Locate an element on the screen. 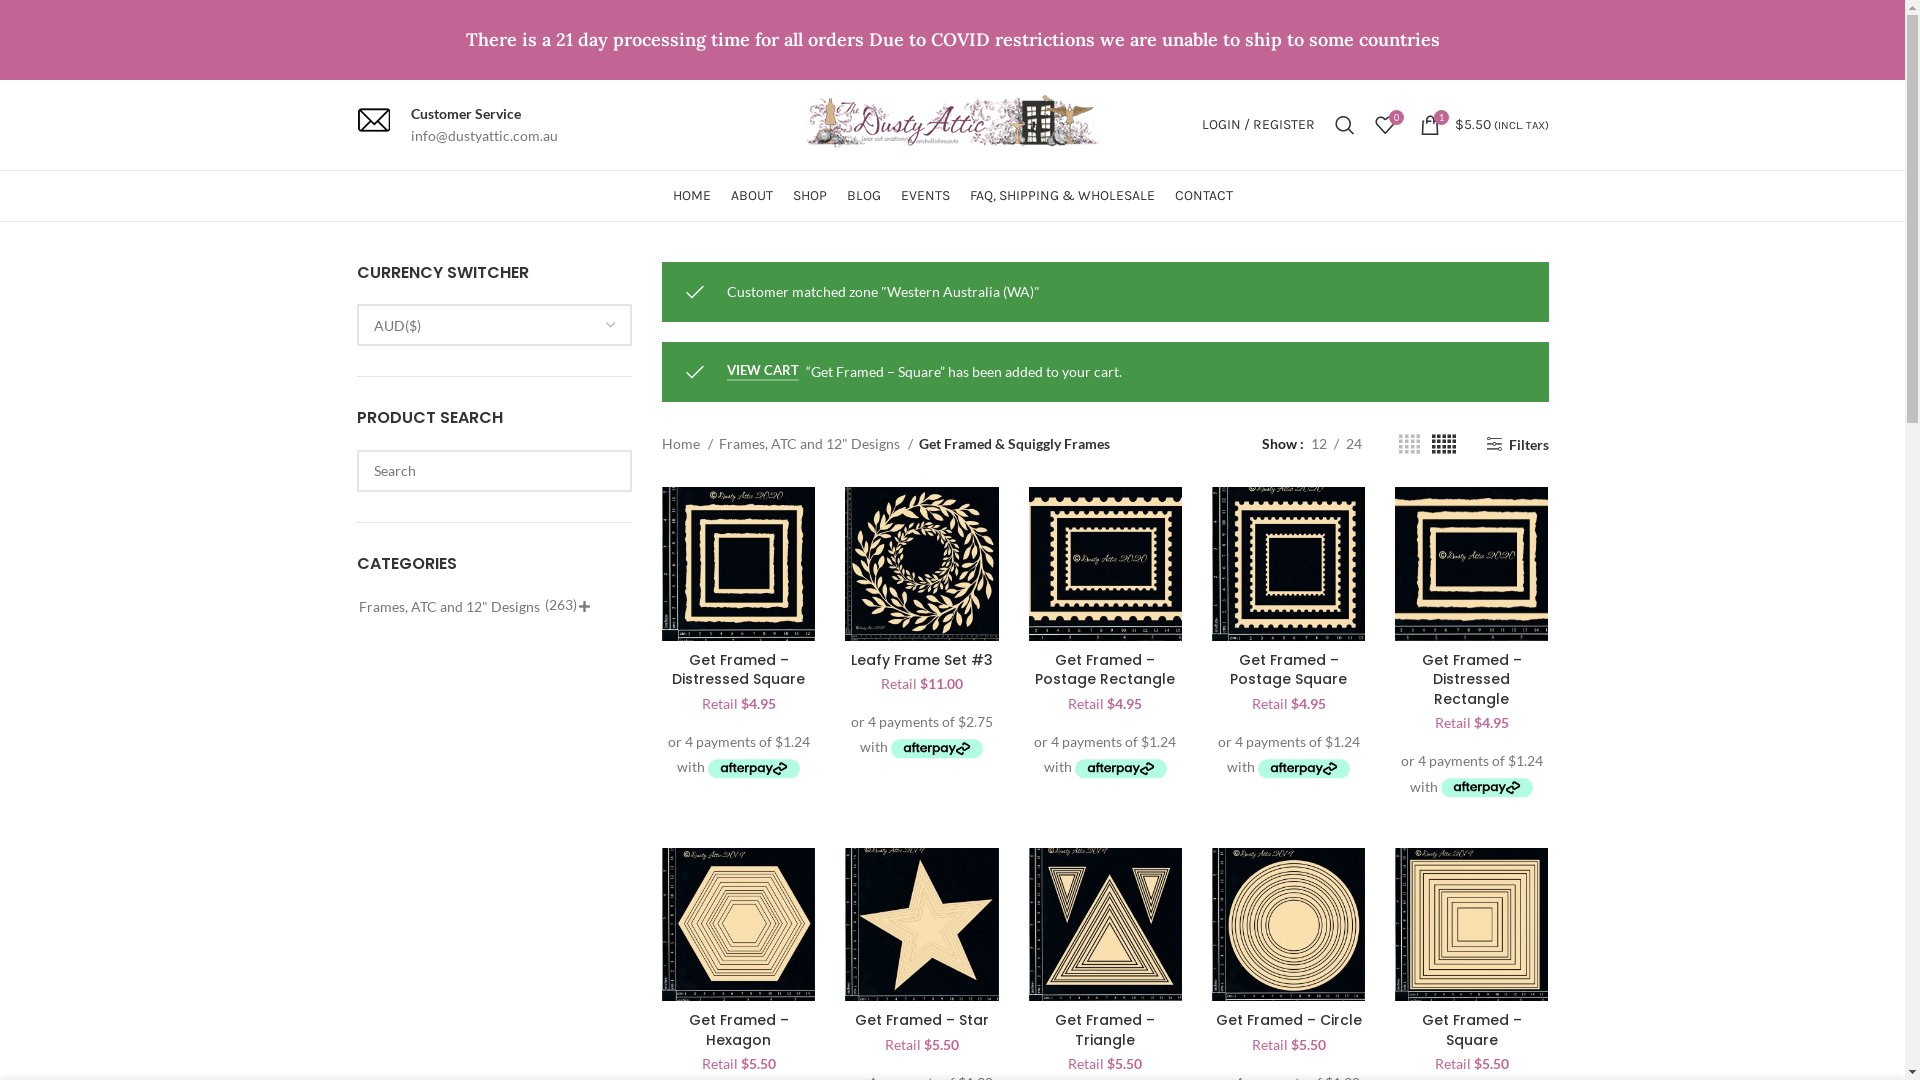 The width and height of the screenshot is (1920, 1080). 0 is located at coordinates (1384, 125).